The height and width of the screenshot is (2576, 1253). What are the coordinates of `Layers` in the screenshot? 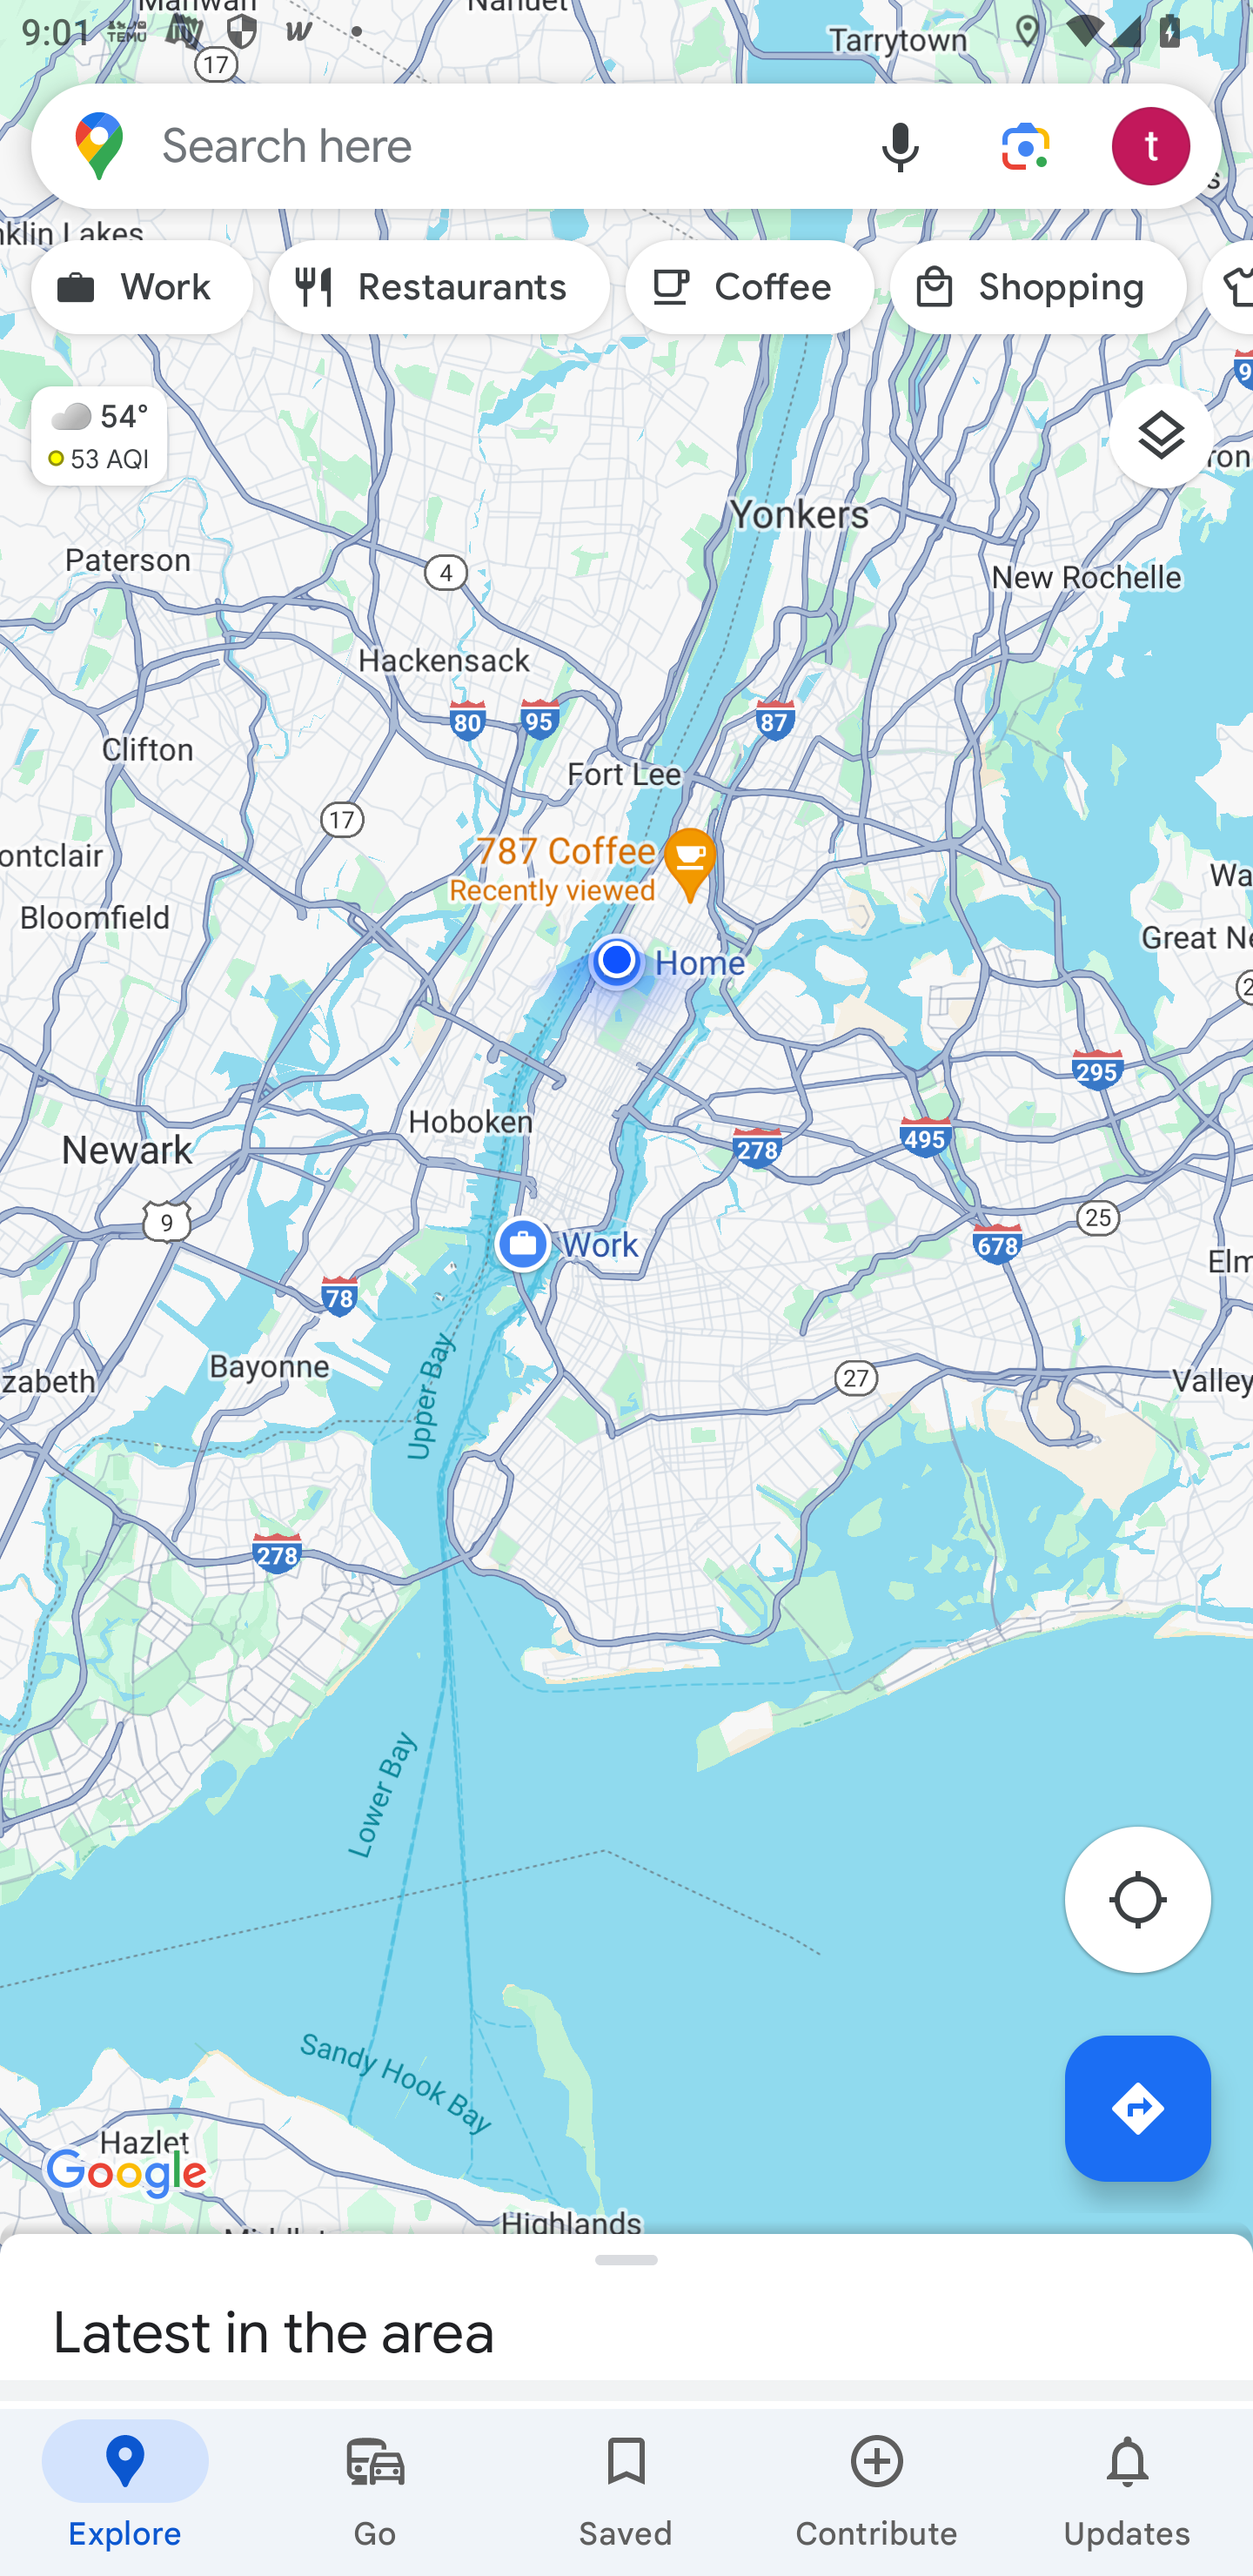 It's located at (1176, 446).